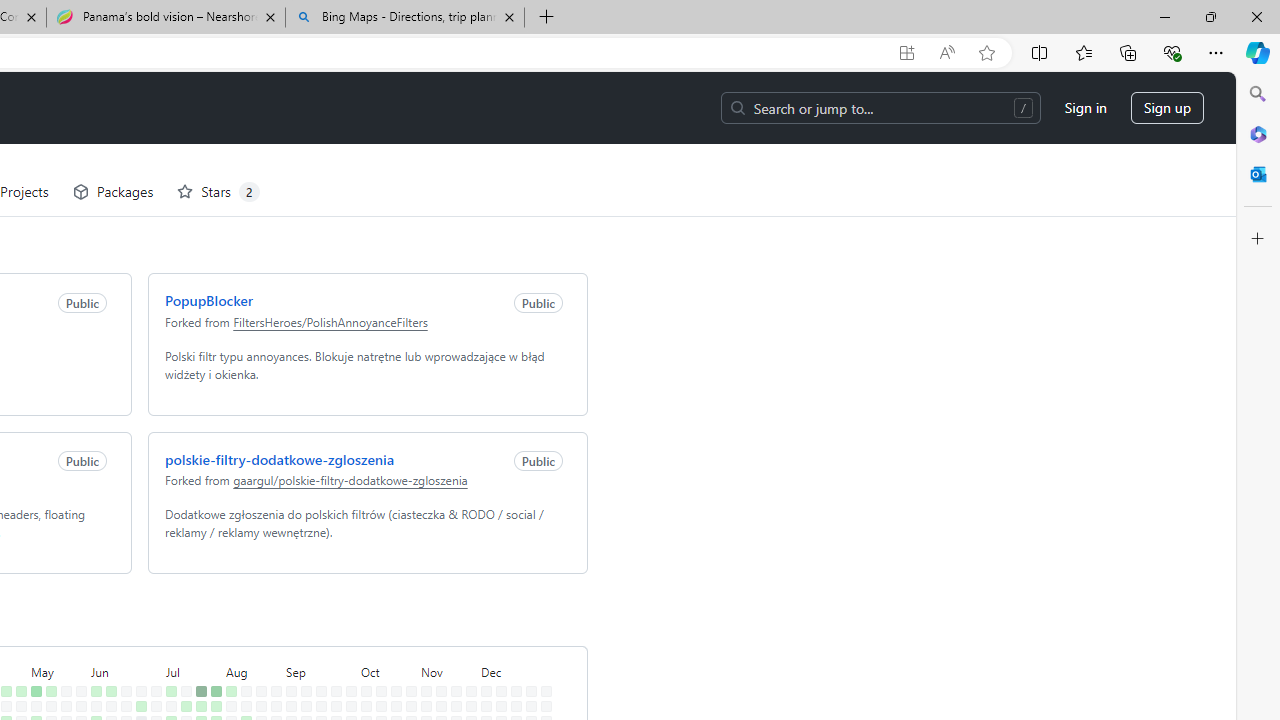 The height and width of the screenshot is (720, 1280). Describe the element at coordinates (332, 649) in the screenshot. I see `No contributions on September 24th.` at that location.